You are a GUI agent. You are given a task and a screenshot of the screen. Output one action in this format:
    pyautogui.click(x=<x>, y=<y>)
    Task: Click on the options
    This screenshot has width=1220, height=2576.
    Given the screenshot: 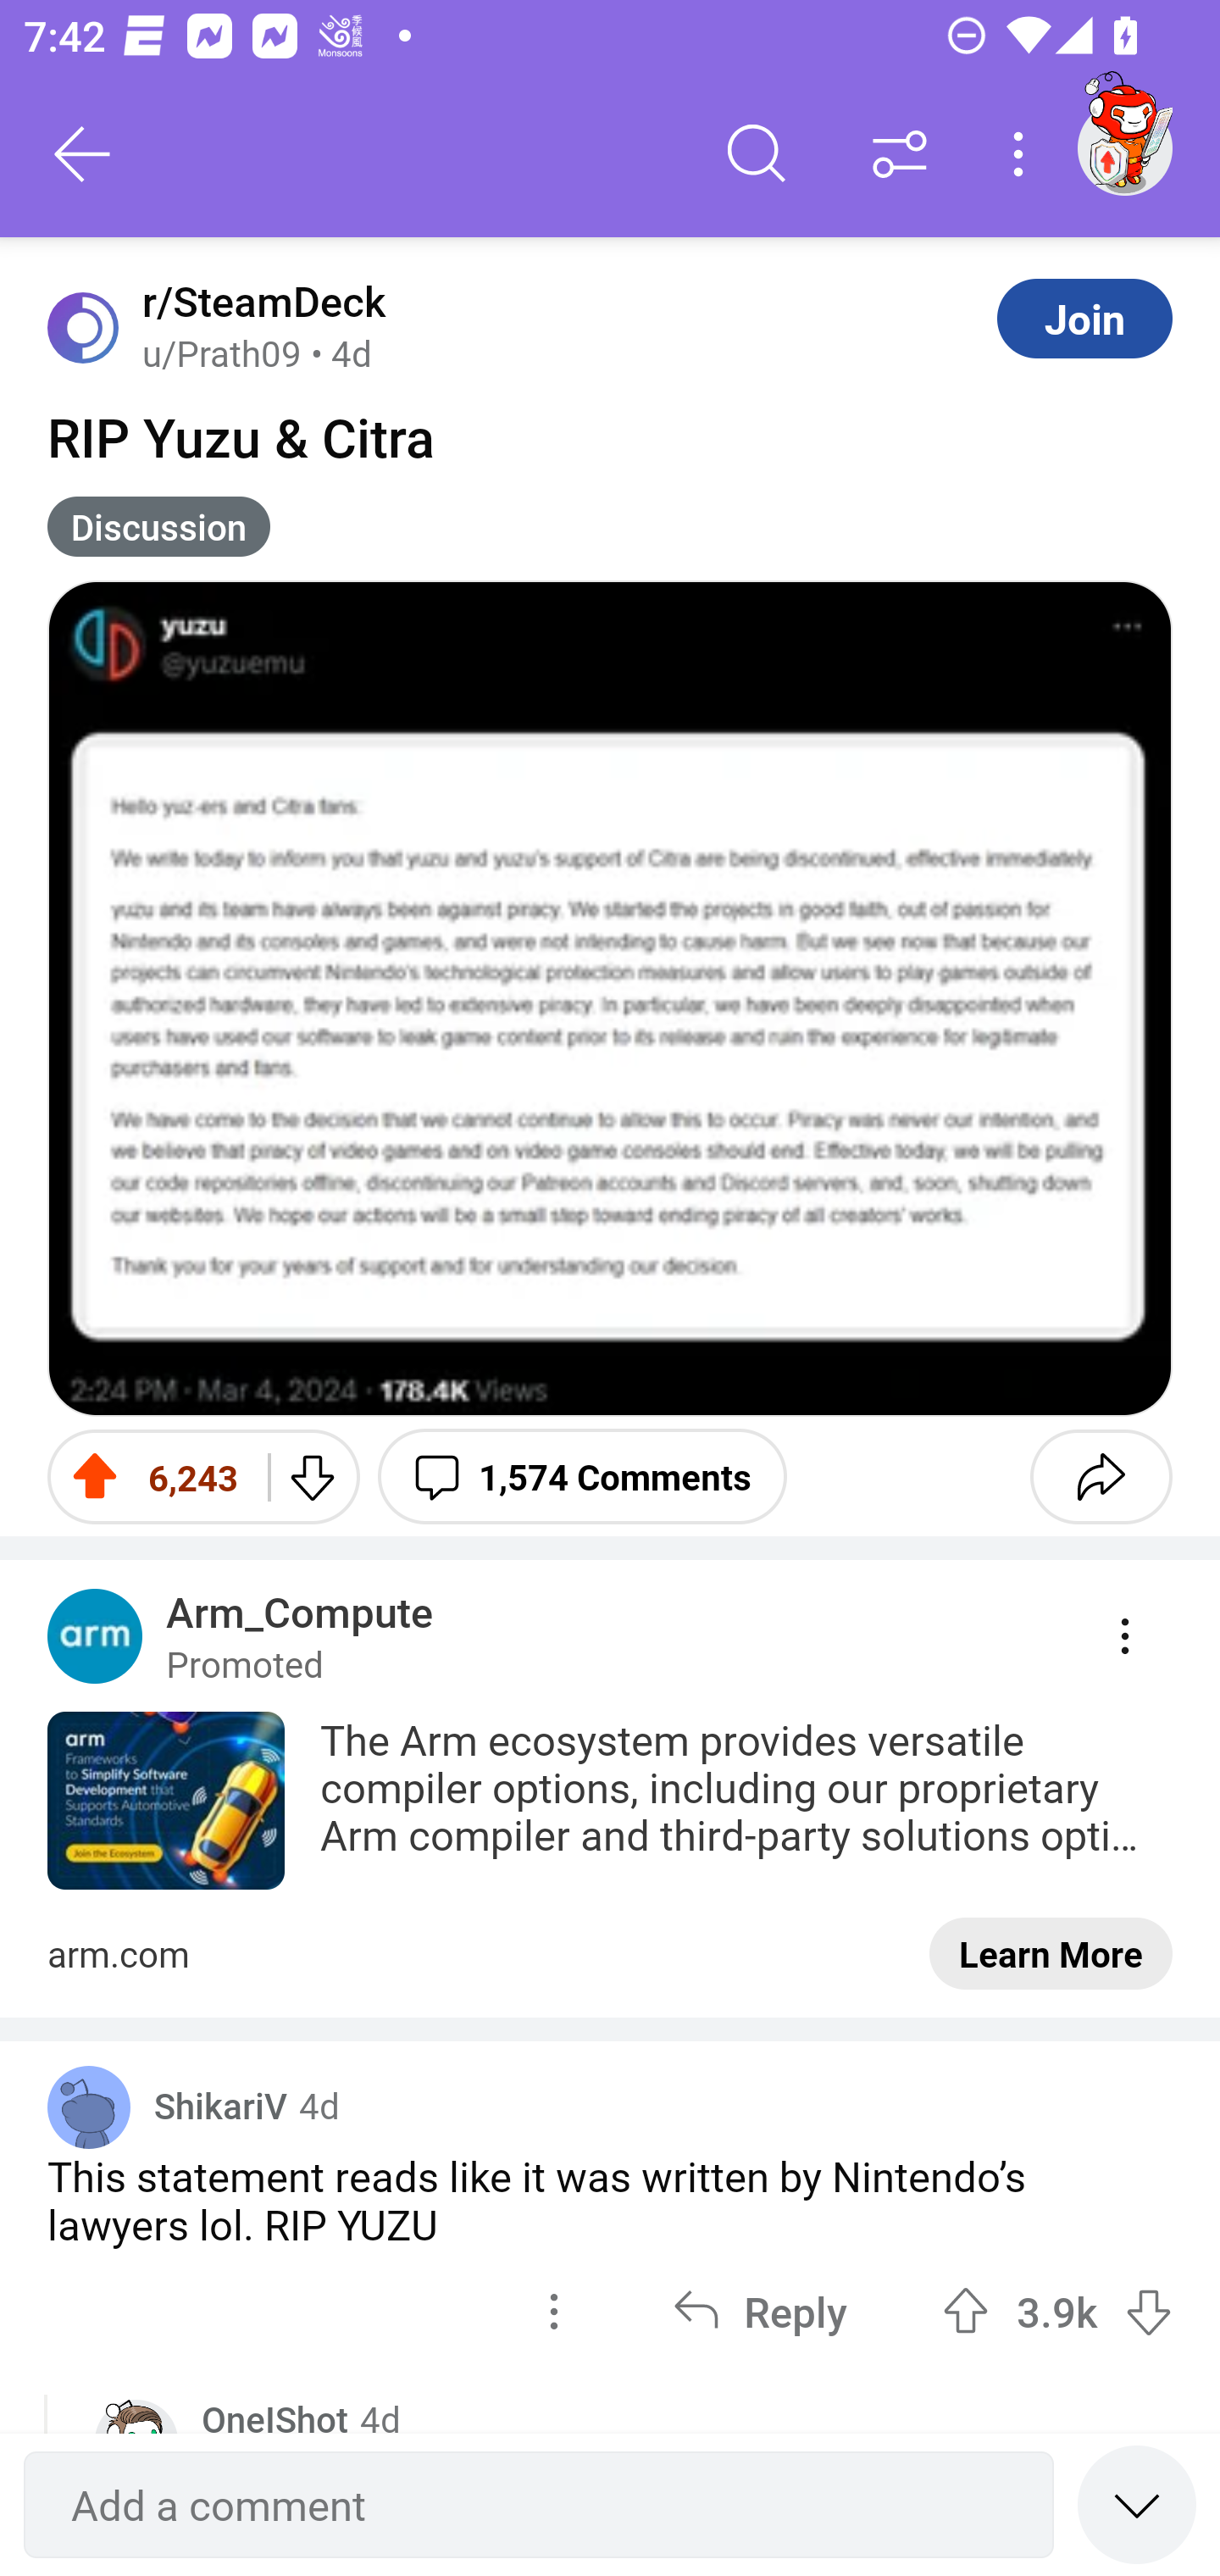 What is the action you would take?
    pyautogui.click(x=554, y=2310)
    